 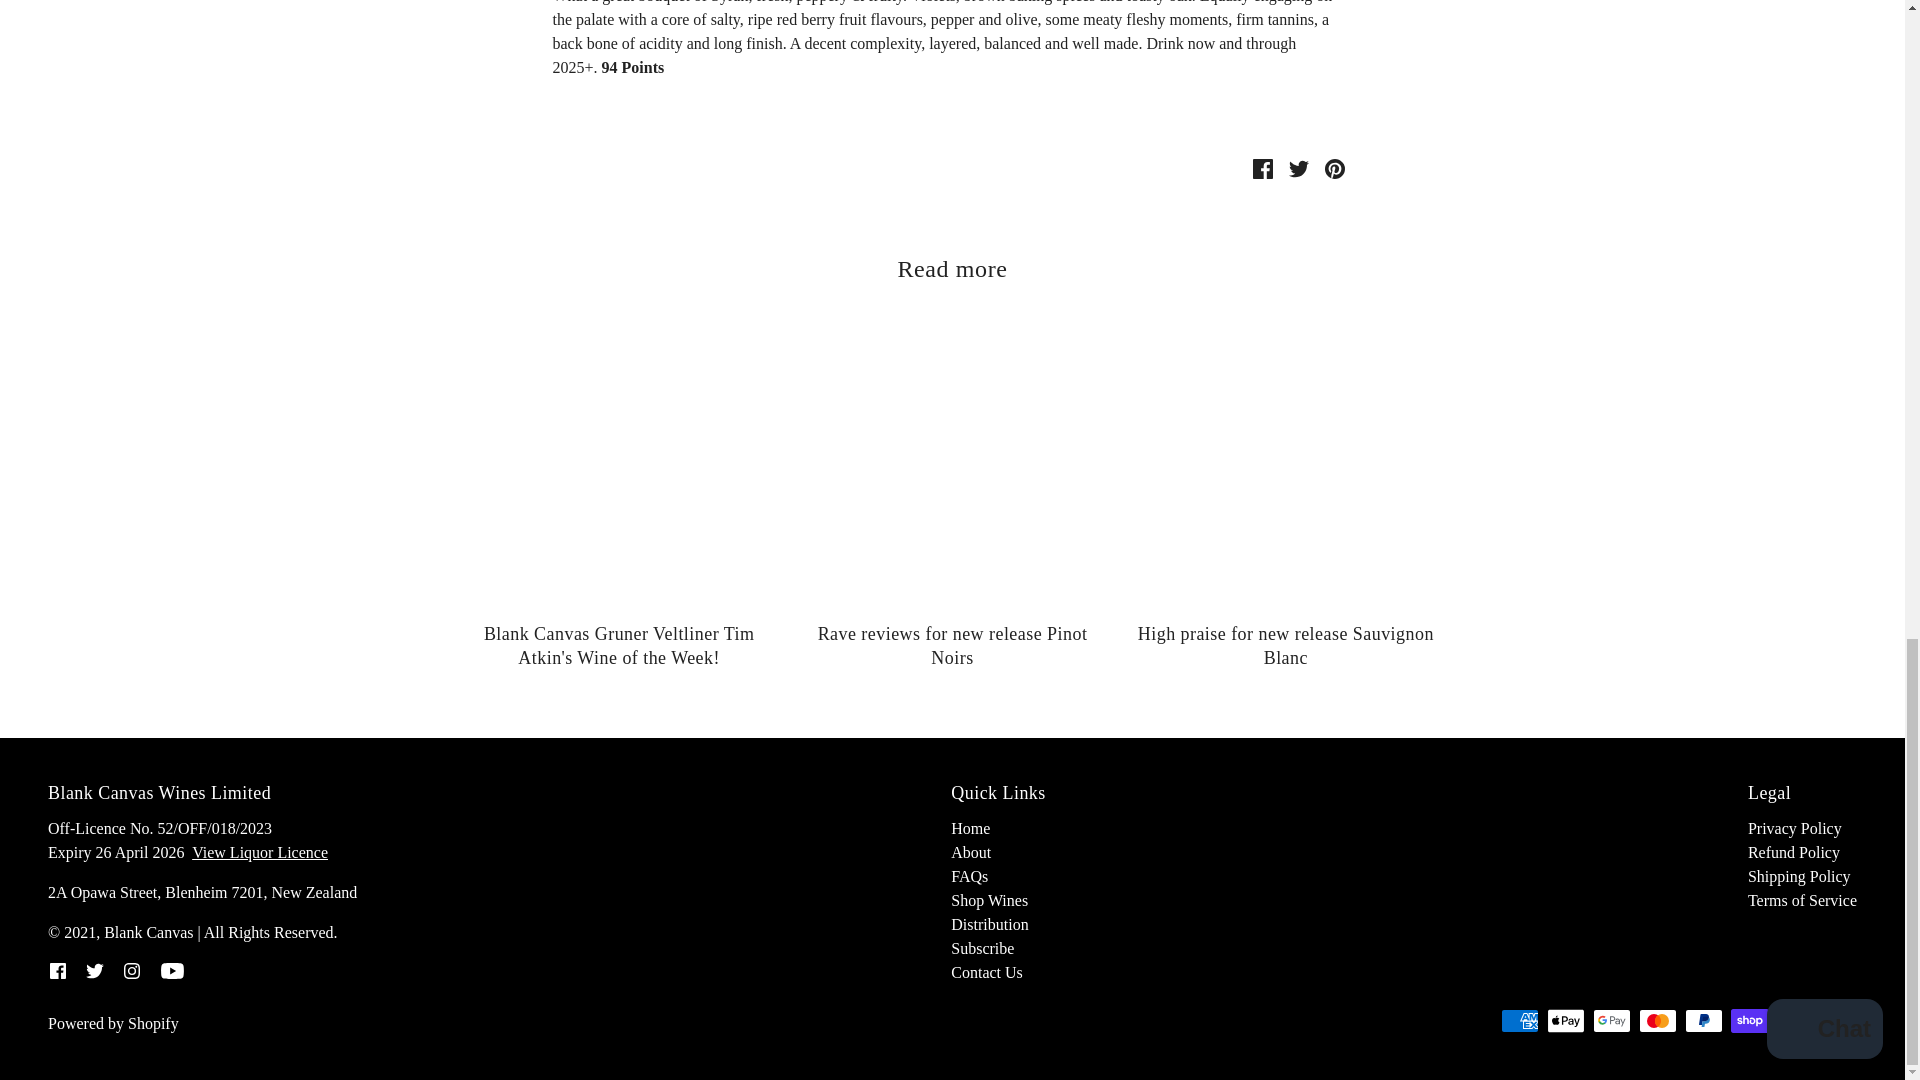 I want to click on American Express, so click(x=1520, y=1020).